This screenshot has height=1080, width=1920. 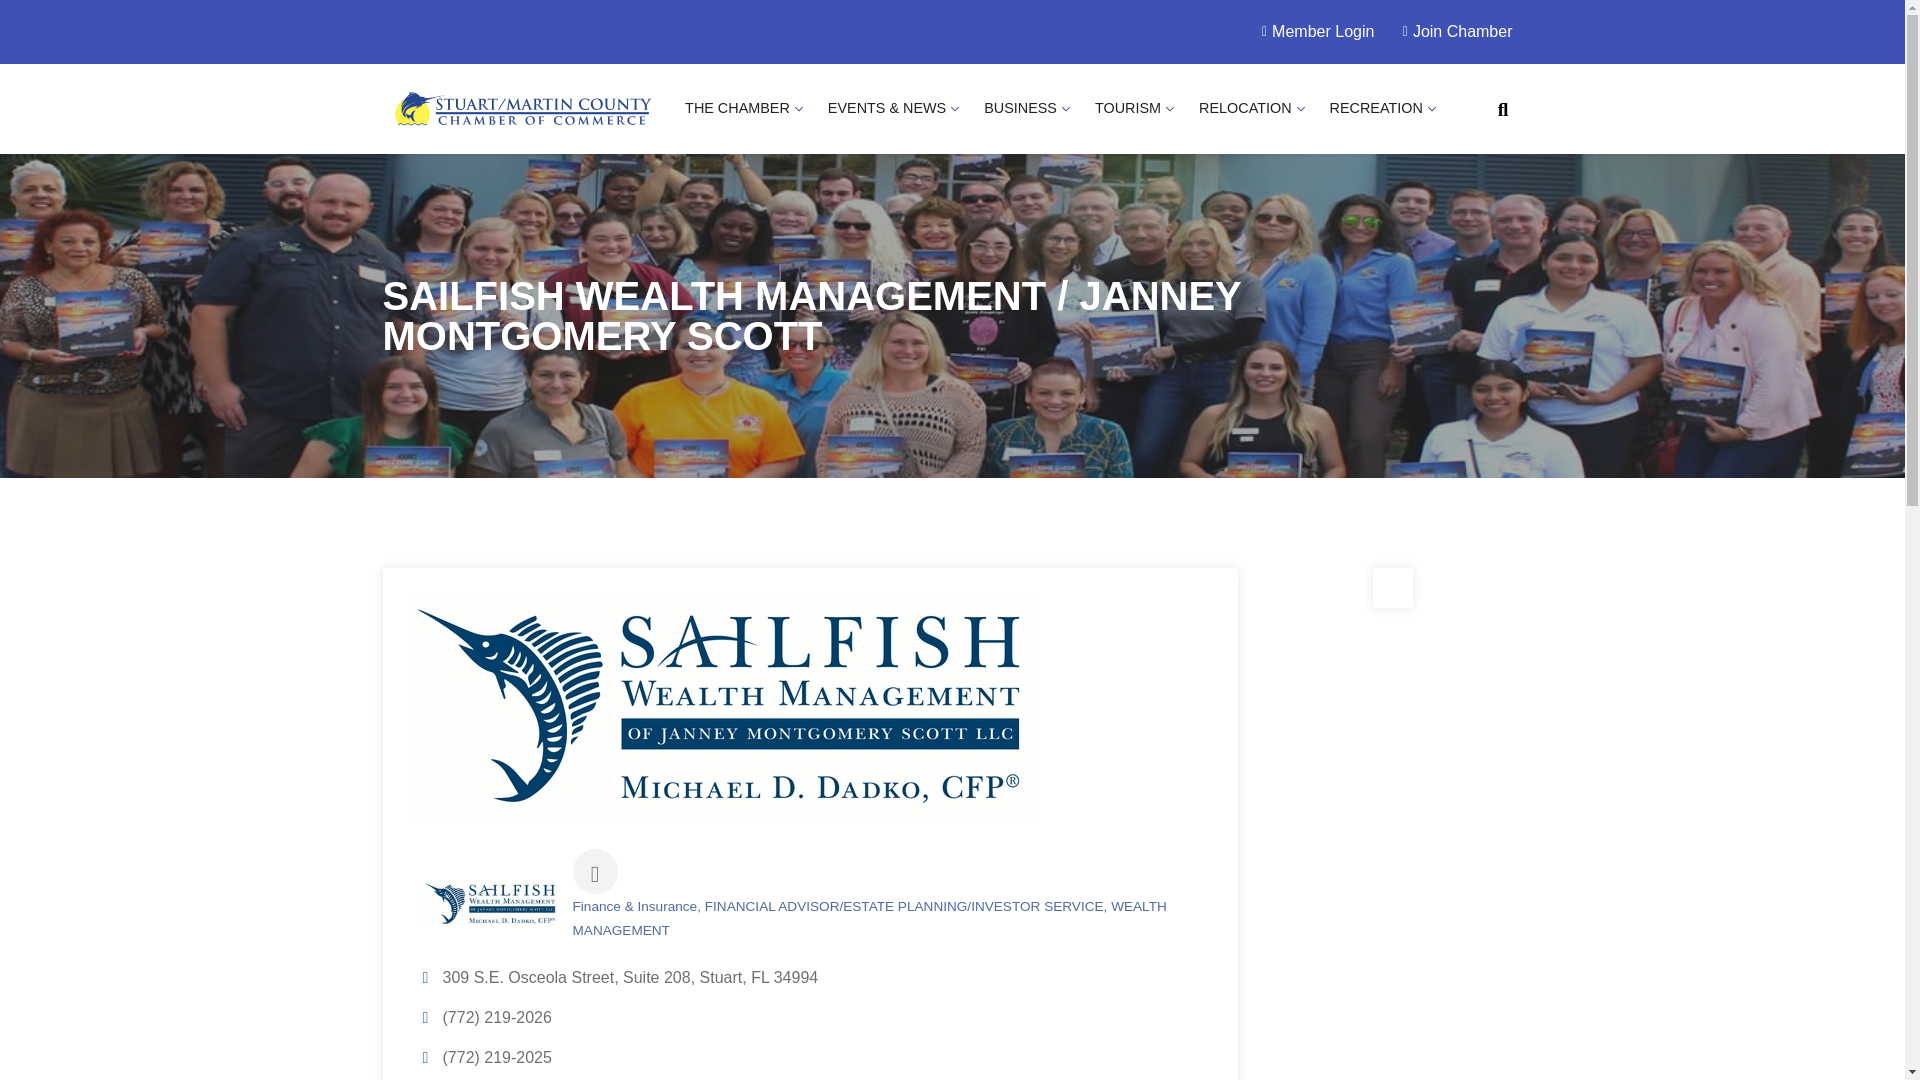 What do you see at coordinates (737, 108) in the screenshot?
I see `THE CHAMBER` at bounding box center [737, 108].